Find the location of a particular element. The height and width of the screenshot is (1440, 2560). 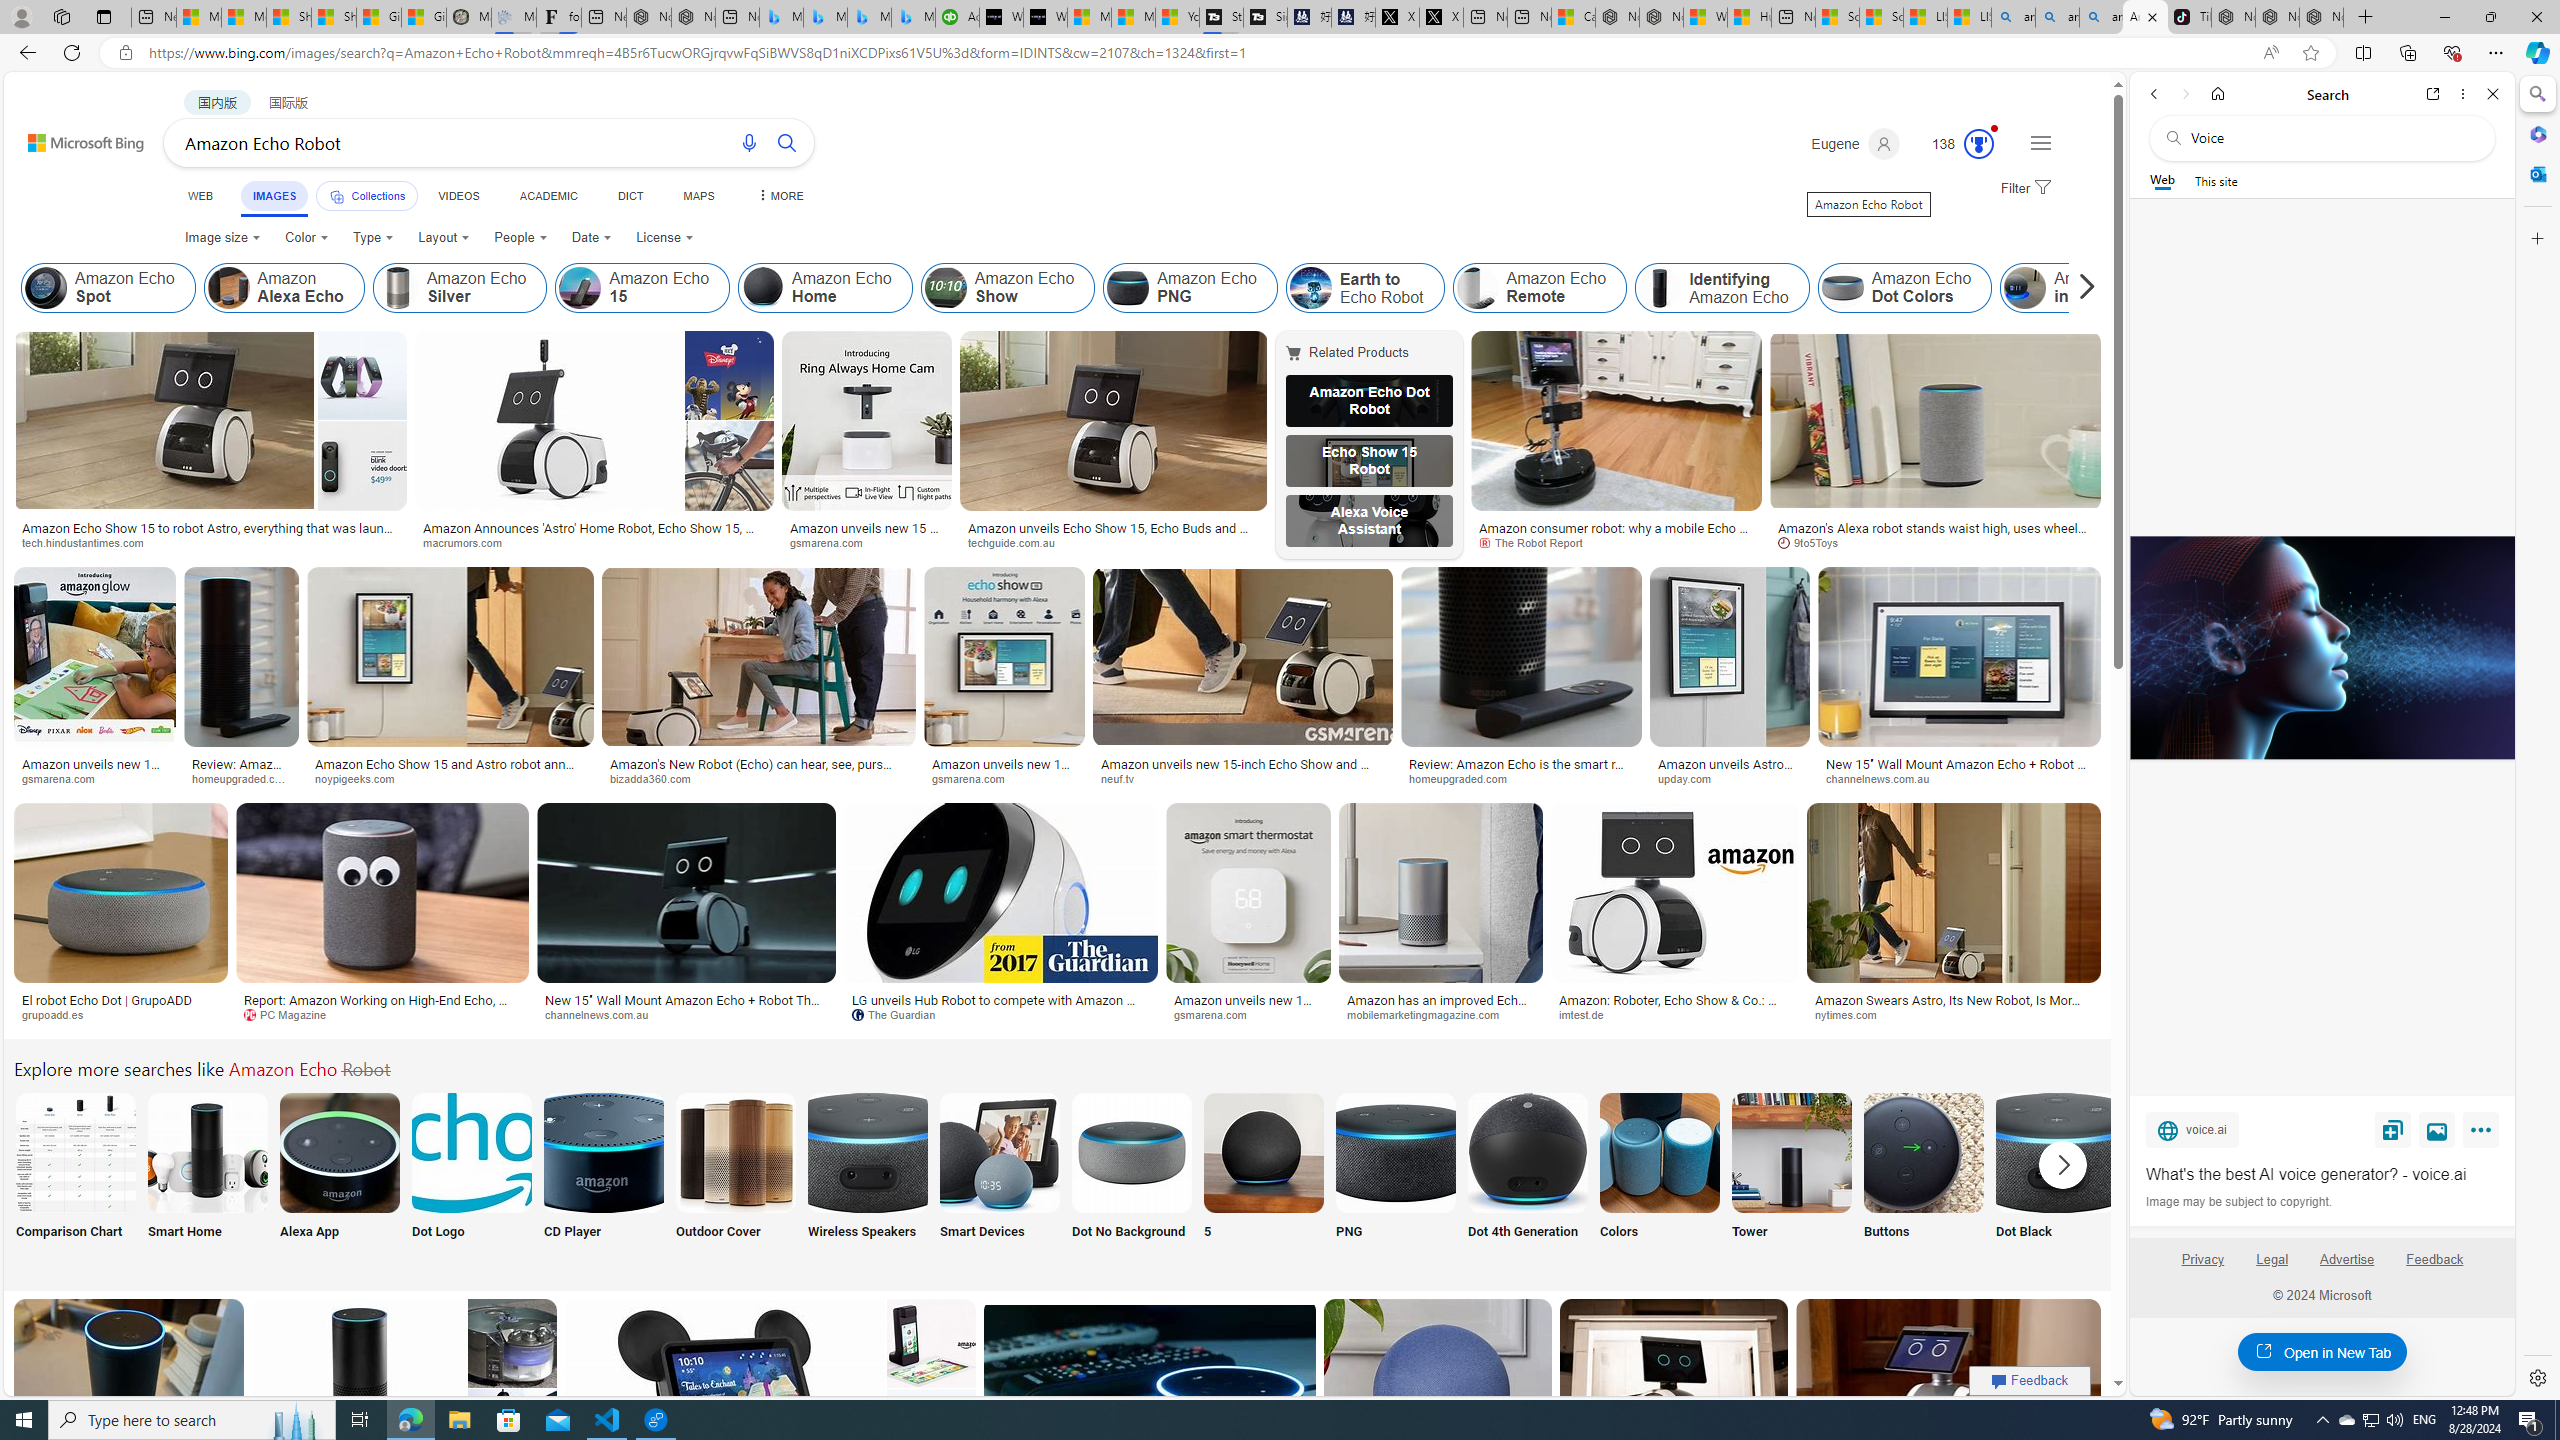

nytimes.com is located at coordinates (1954, 1014).